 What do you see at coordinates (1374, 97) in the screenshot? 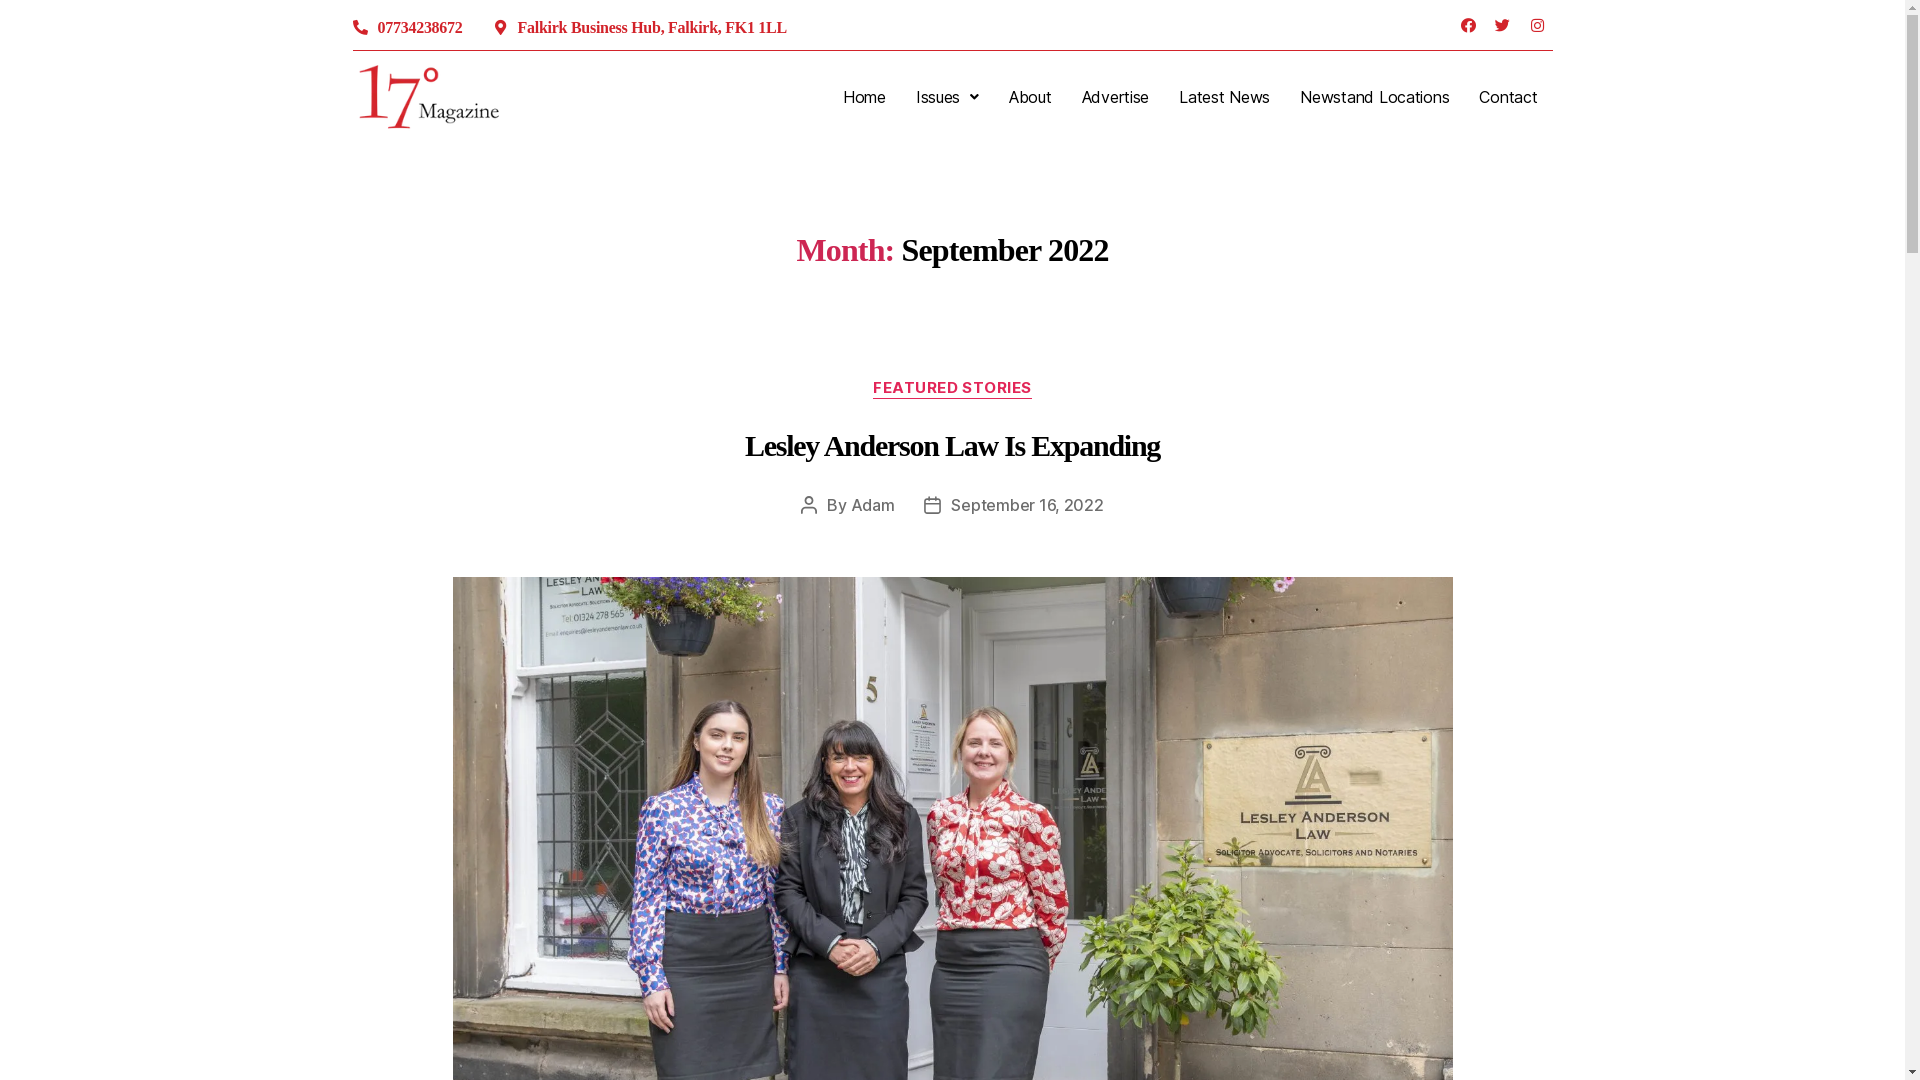
I see `Newstand Locations` at bounding box center [1374, 97].